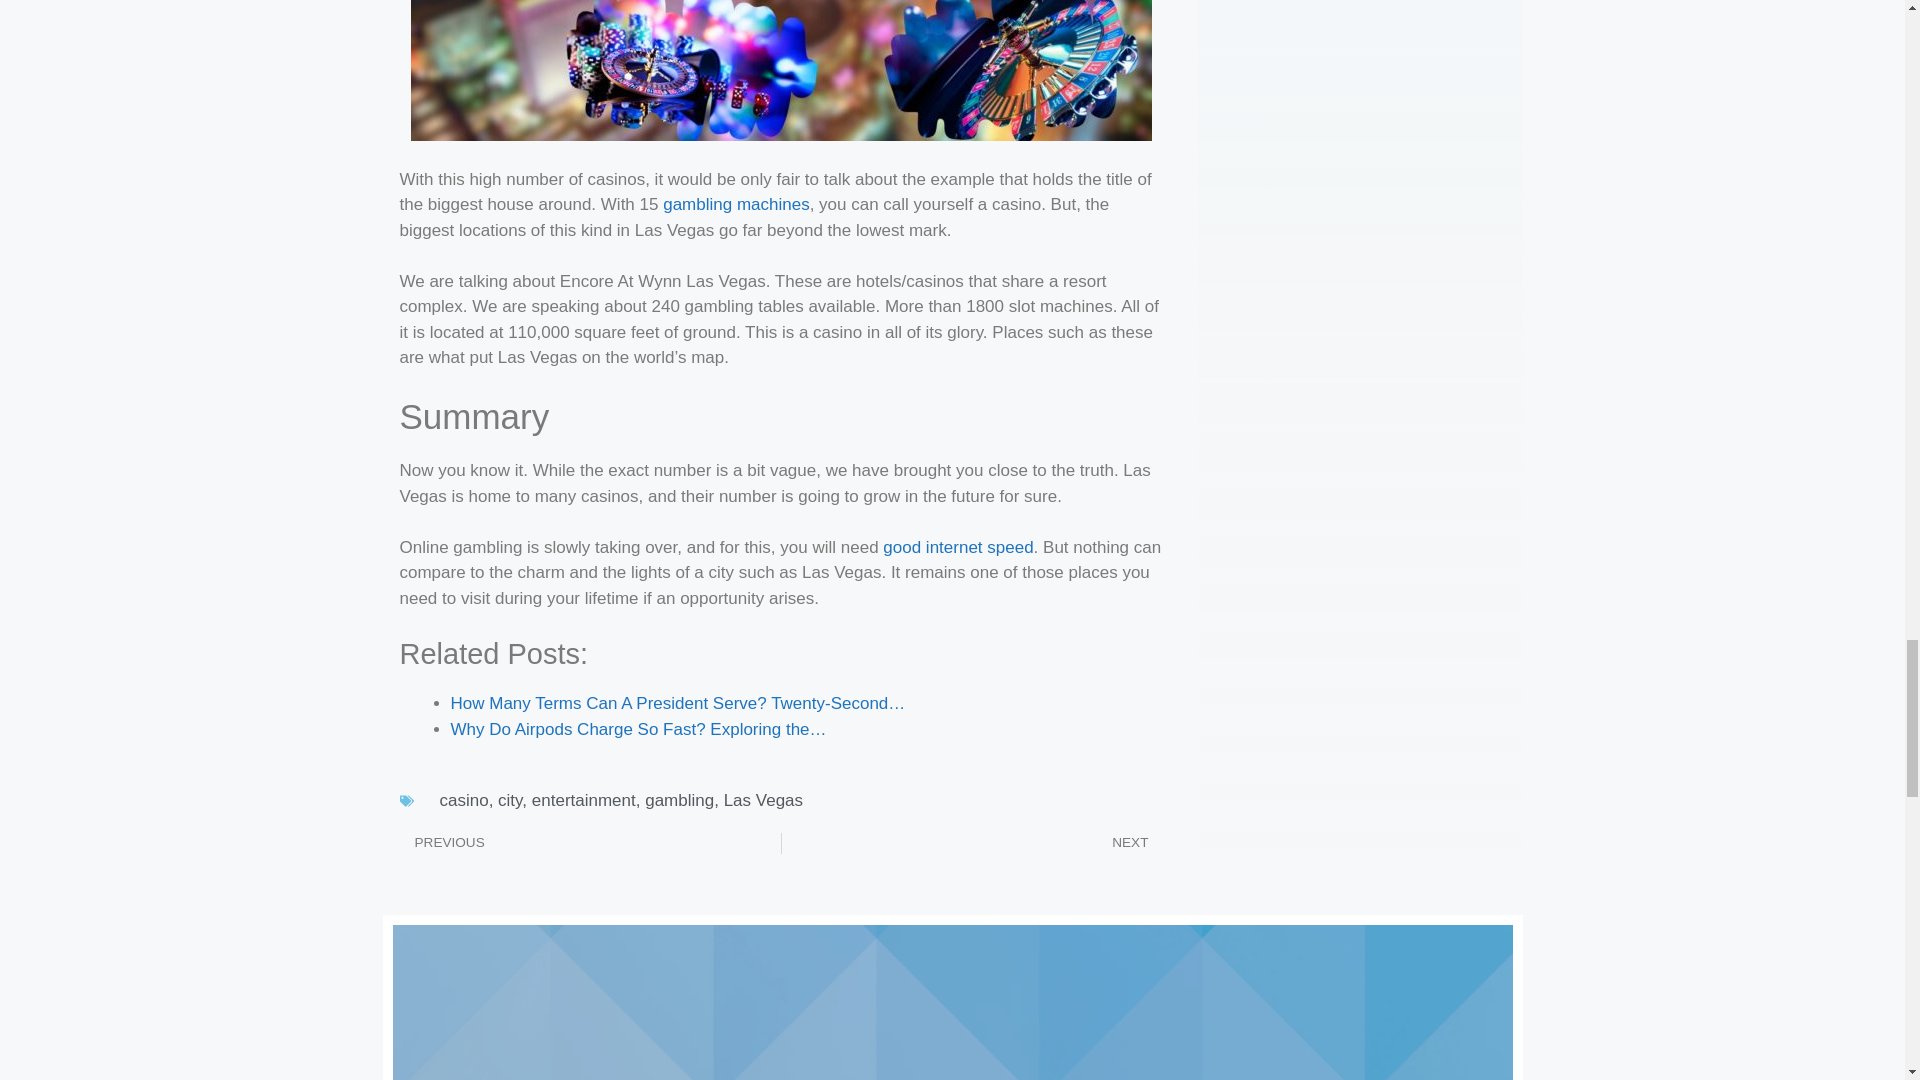 The image size is (1920, 1080). I want to click on city, so click(510, 800).